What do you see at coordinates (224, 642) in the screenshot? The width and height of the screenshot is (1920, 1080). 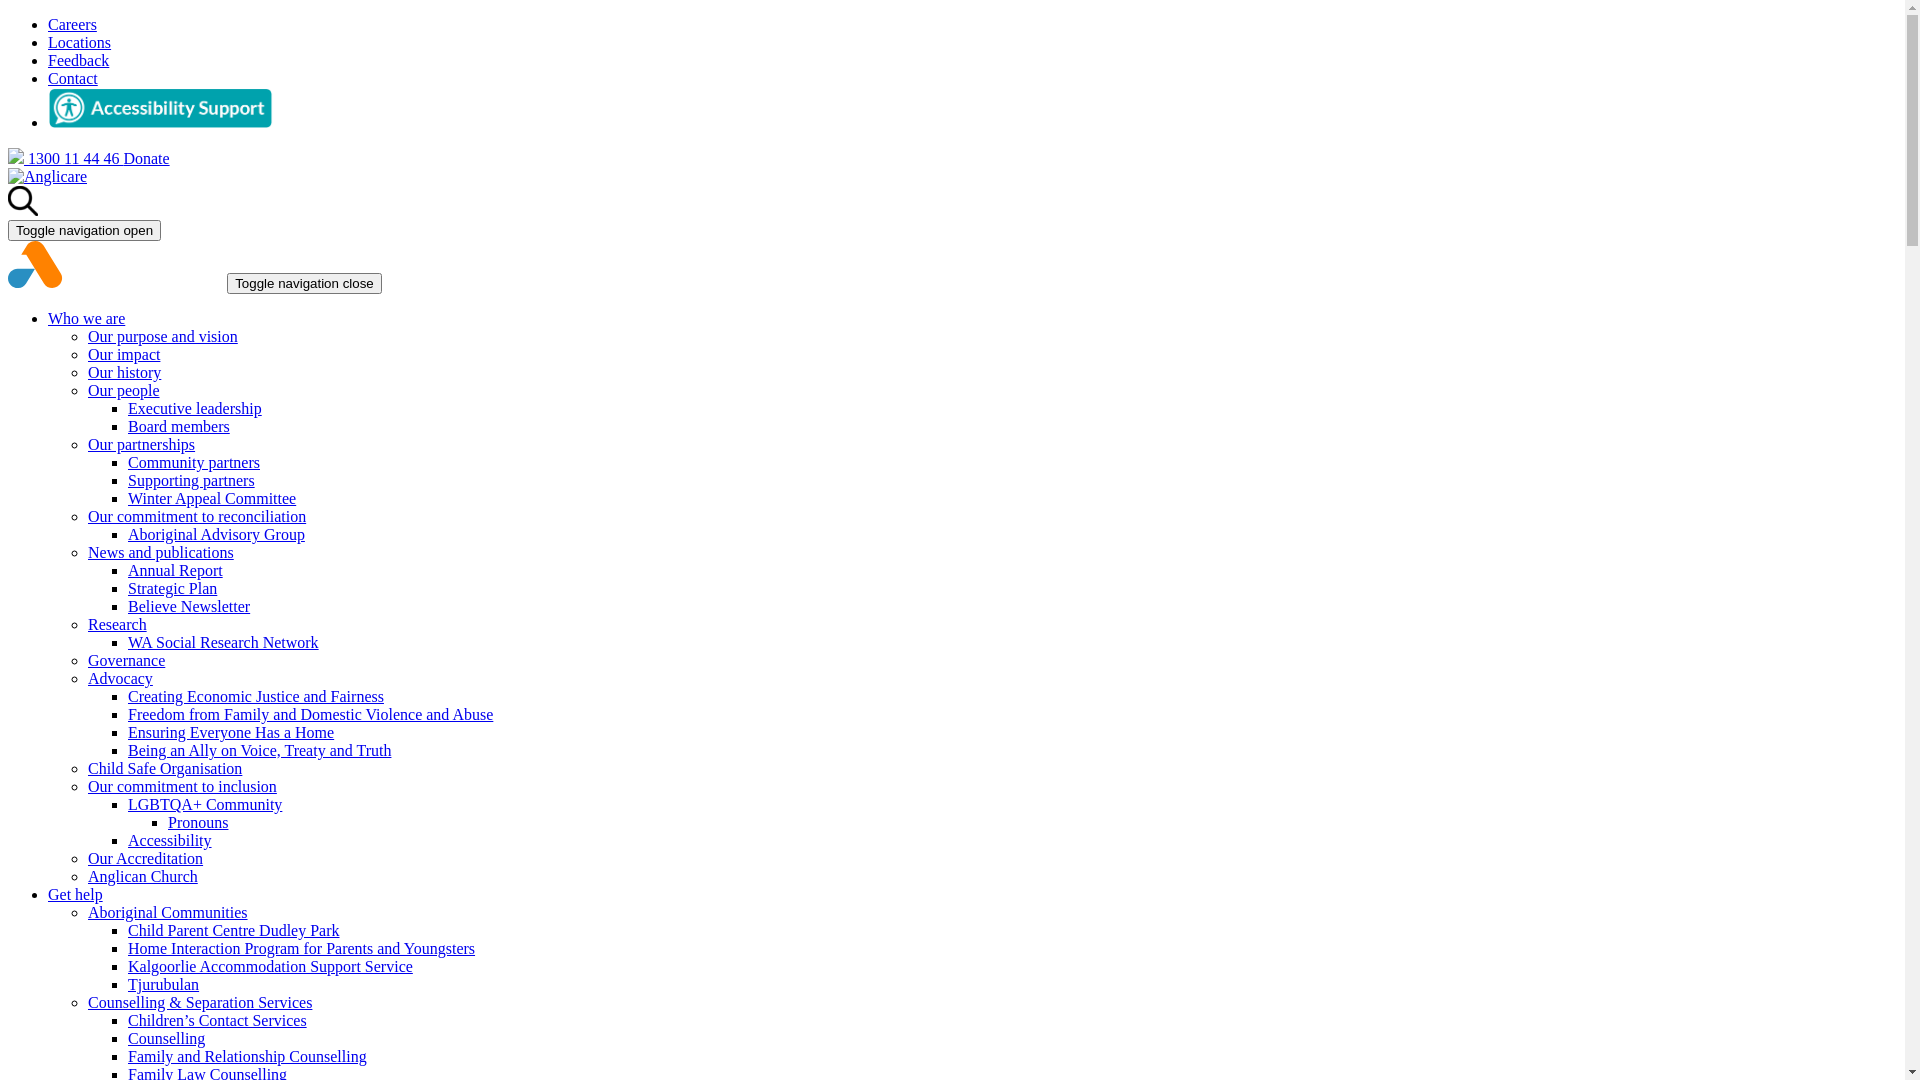 I see `WA Social Research Network` at bounding box center [224, 642].